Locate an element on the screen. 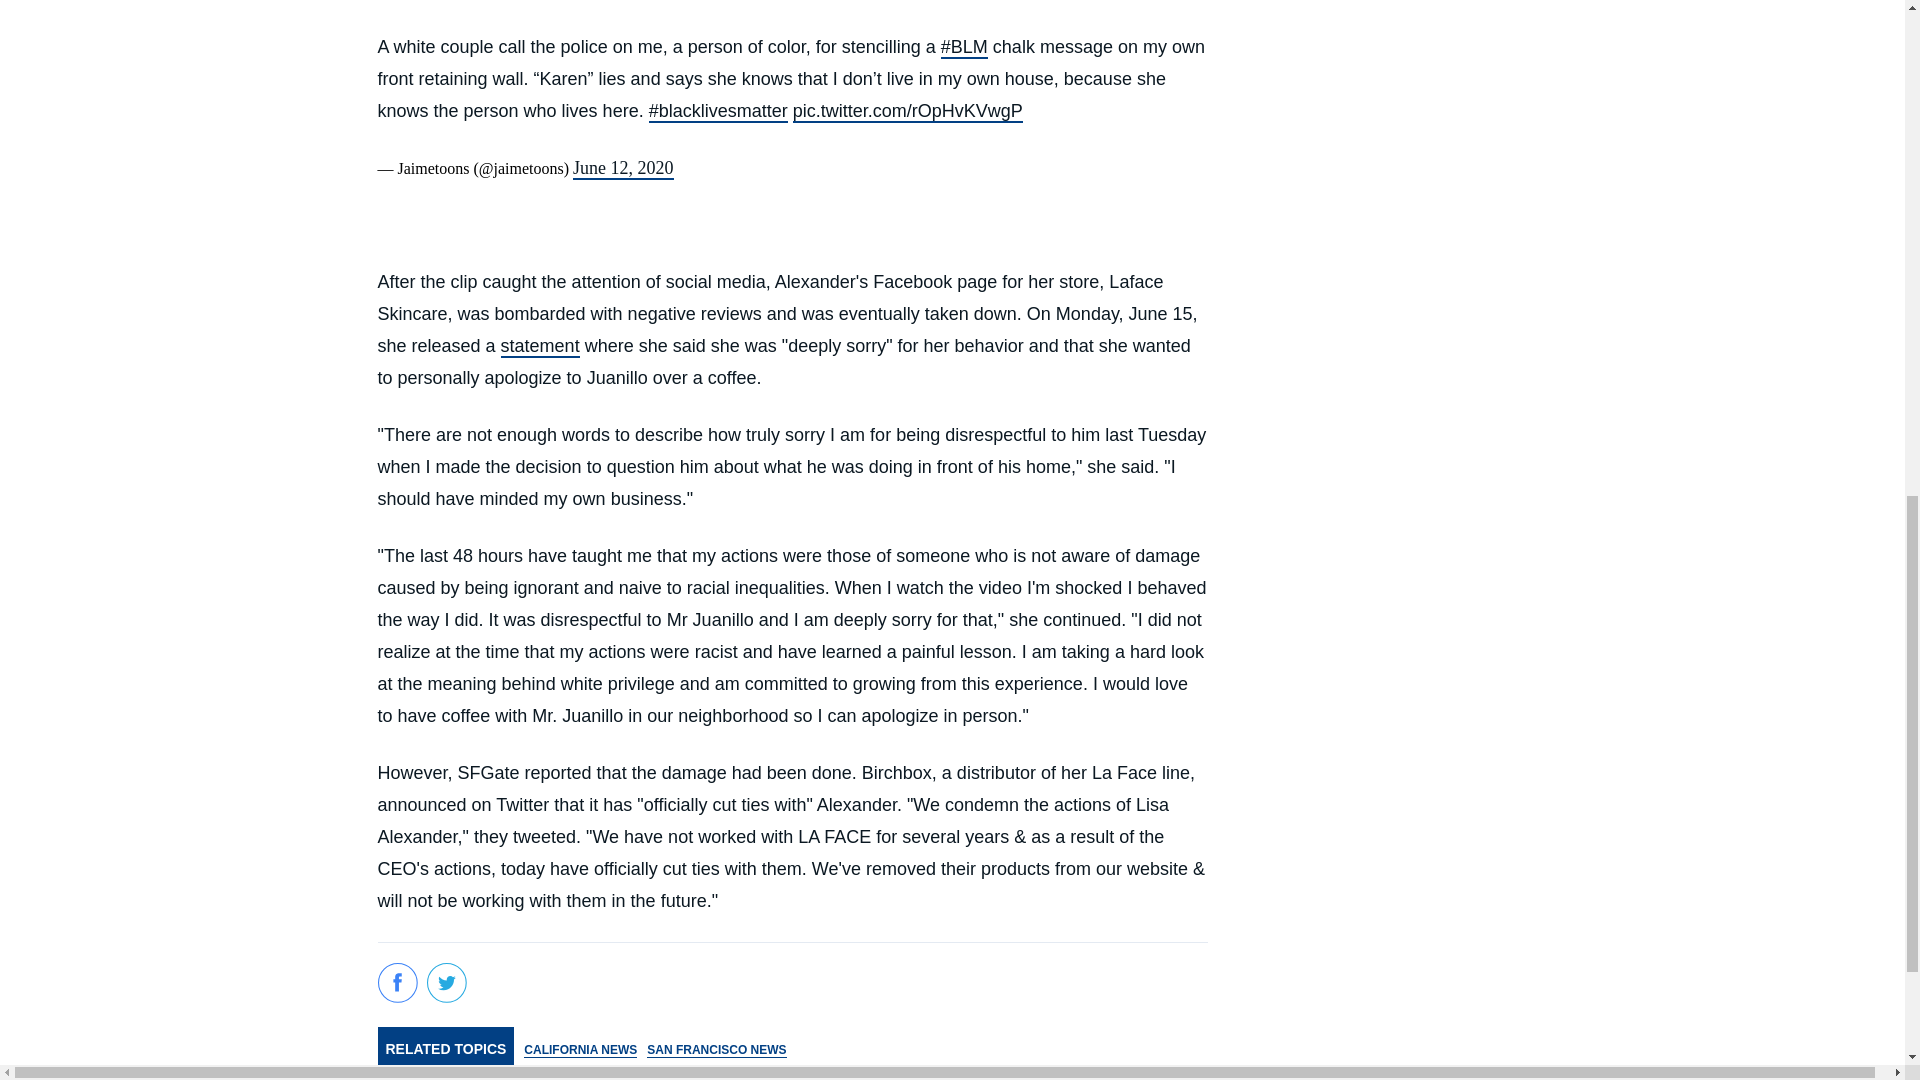 The image size is (1920, 1080). June 12, 2020 is located at coordinates (622, 168).